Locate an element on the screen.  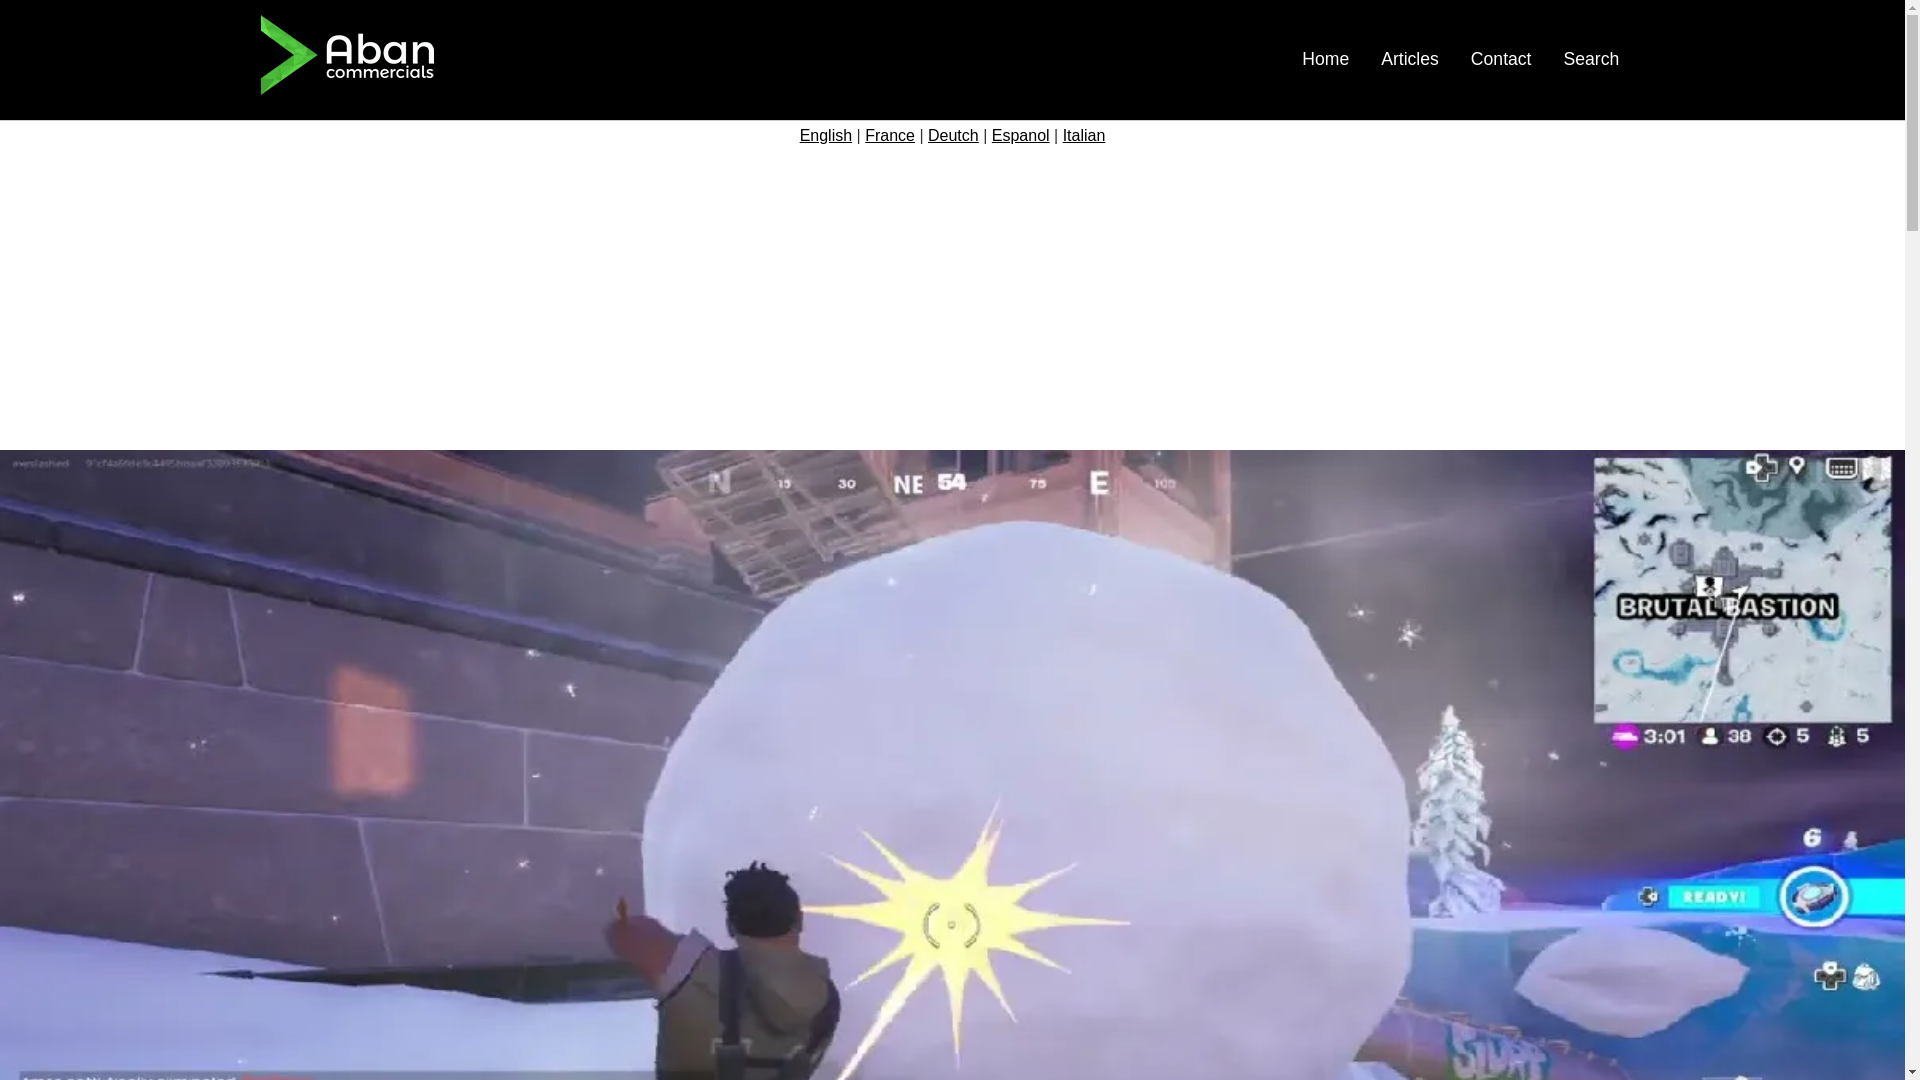
Espanol is located at coordinates (1021, 135).